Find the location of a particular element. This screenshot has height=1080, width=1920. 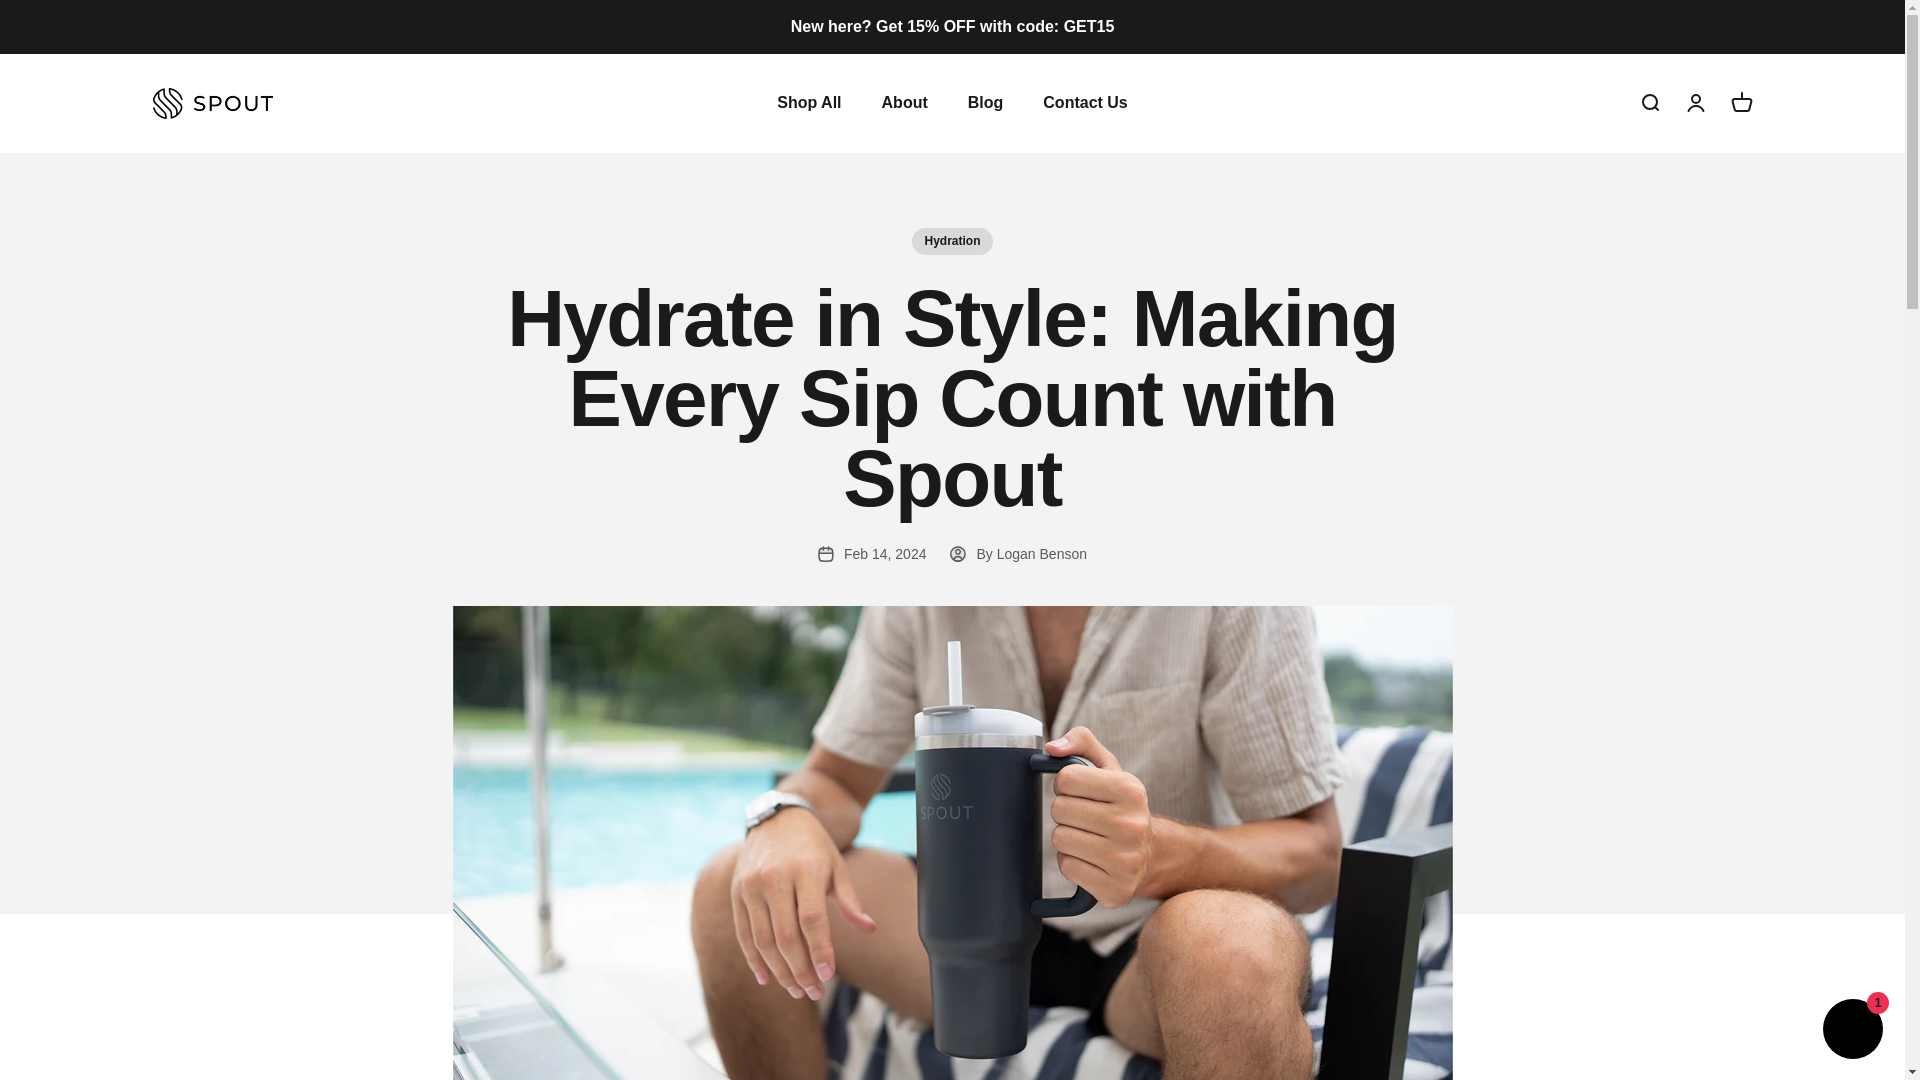

Open search is located at coordinates (952, 240).